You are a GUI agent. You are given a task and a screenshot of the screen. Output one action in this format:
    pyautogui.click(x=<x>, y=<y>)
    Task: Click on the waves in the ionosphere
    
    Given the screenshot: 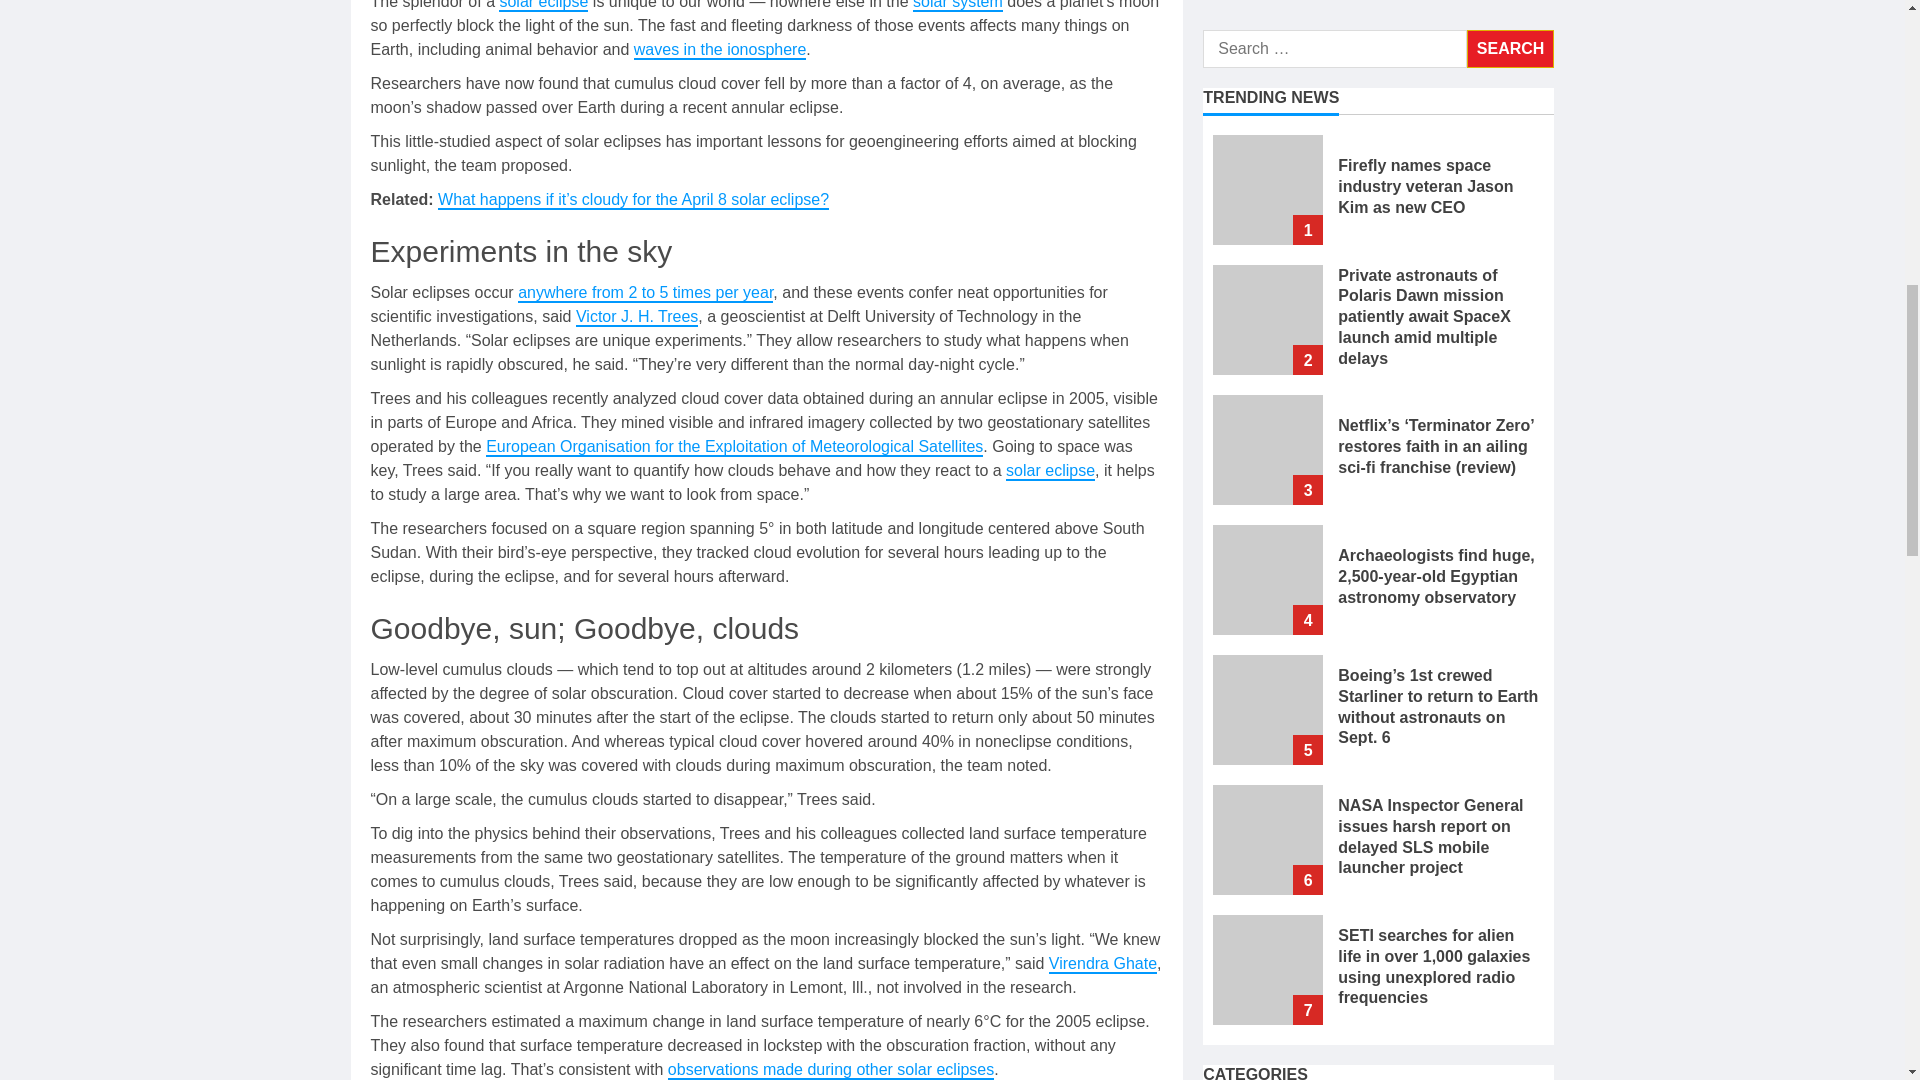 What is the action you would take?
    pyautogui.click(x=720, y=50)
    